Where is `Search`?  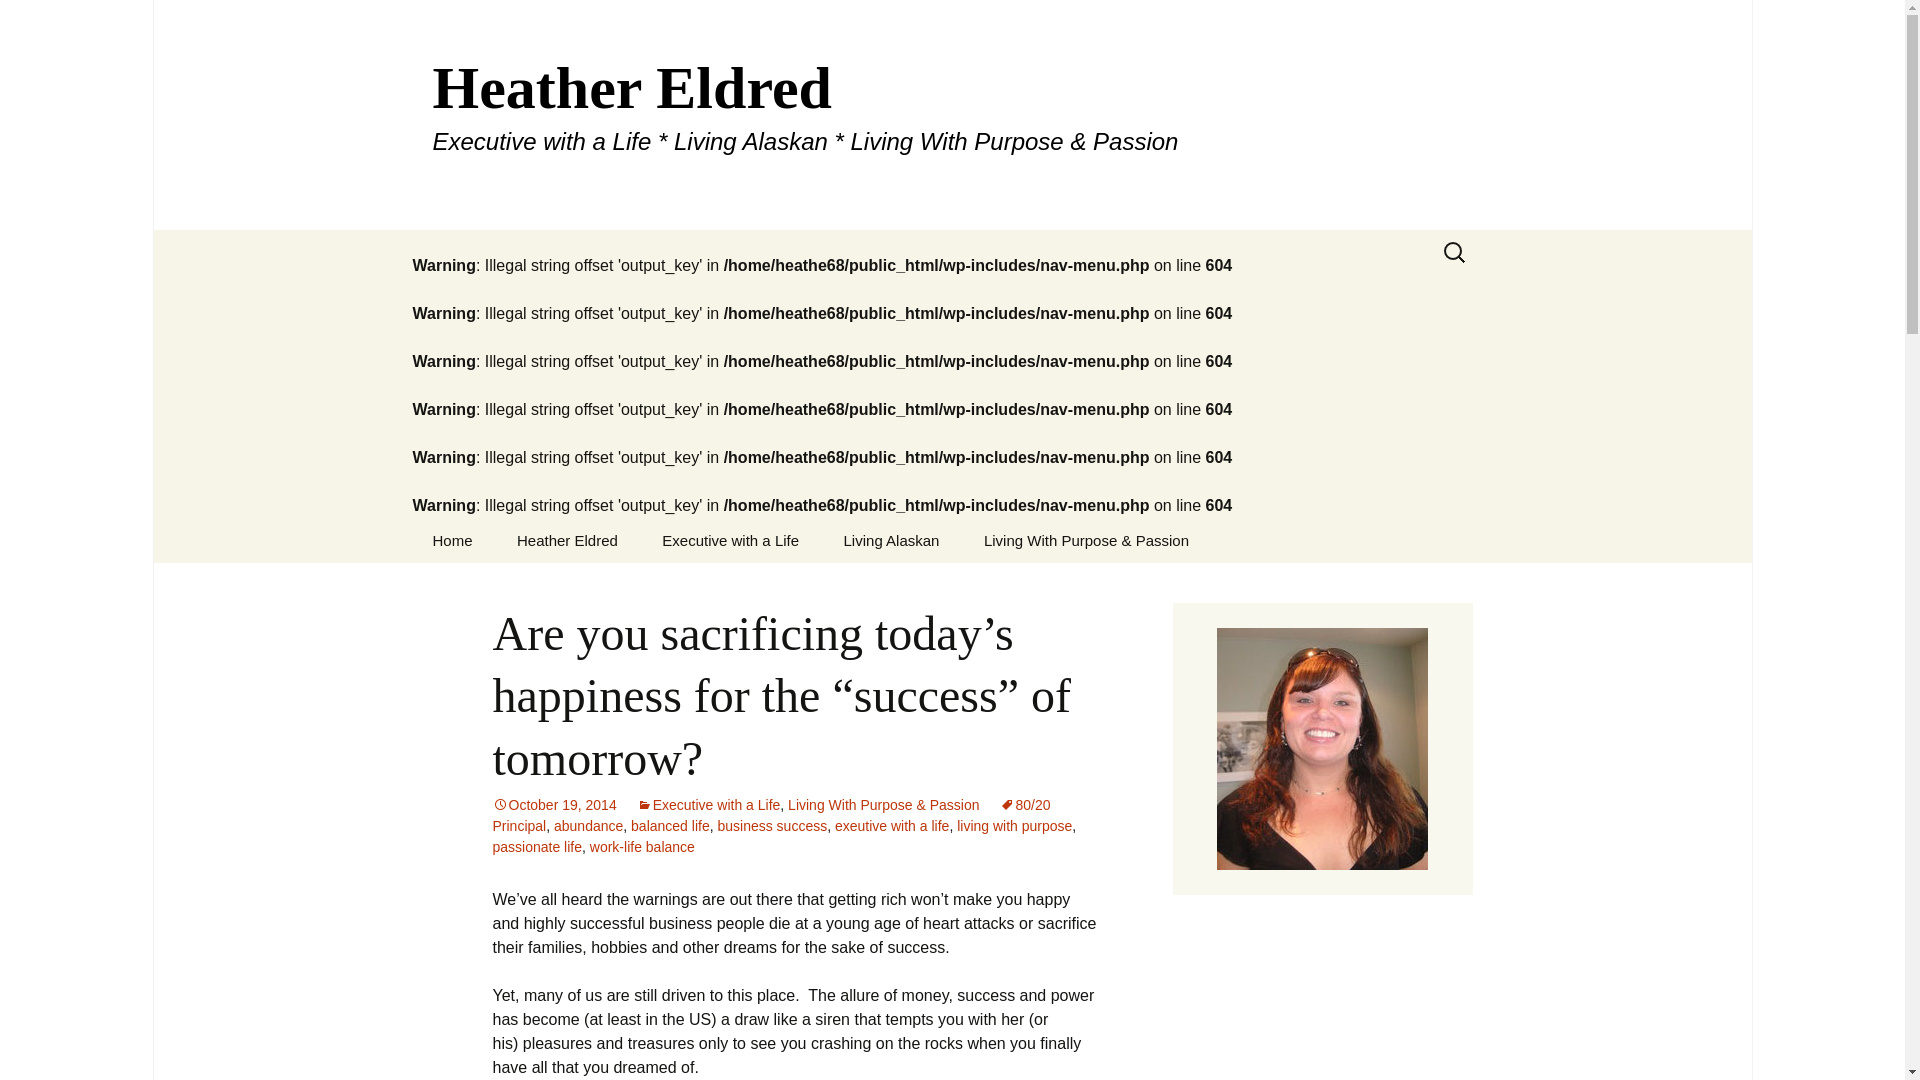
Search is located at coordinates (24, 21).